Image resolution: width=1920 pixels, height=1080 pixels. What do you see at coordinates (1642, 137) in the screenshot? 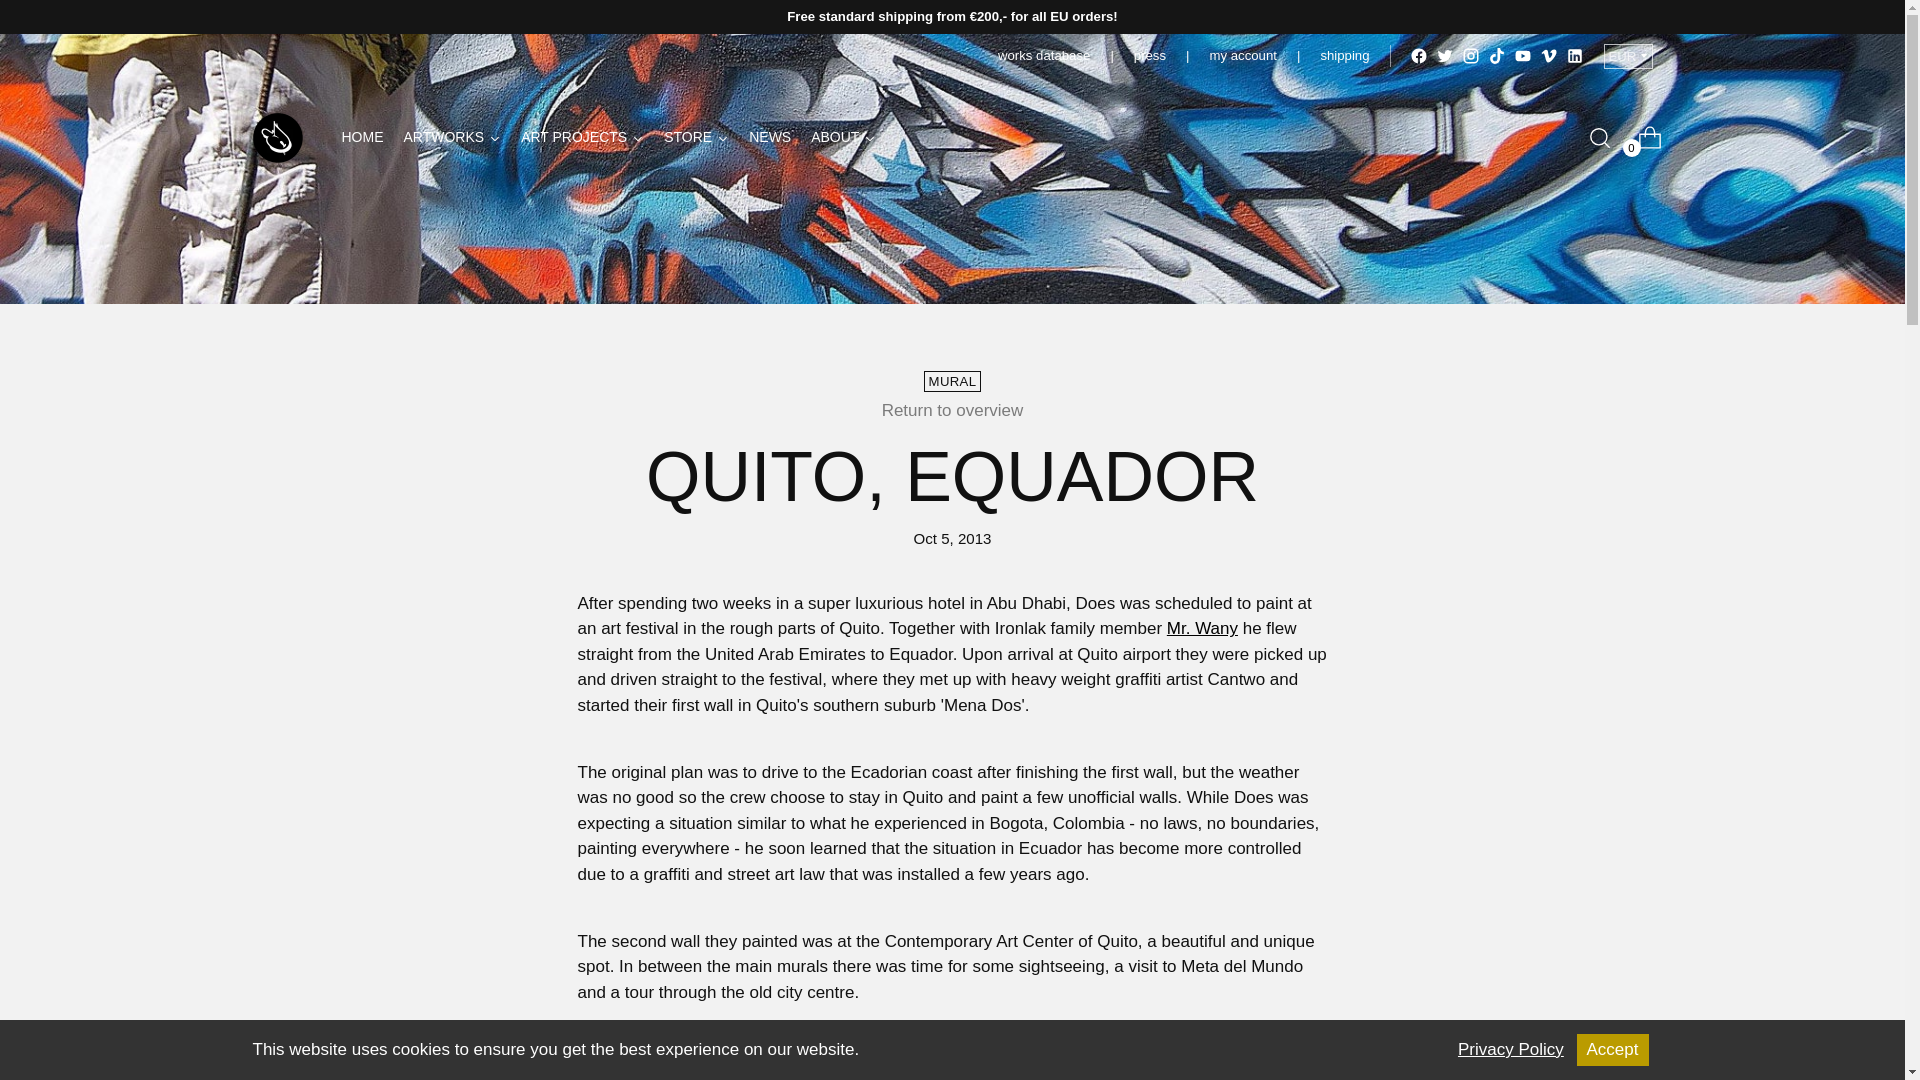
I see `0` at bounding box center [1642, 137].